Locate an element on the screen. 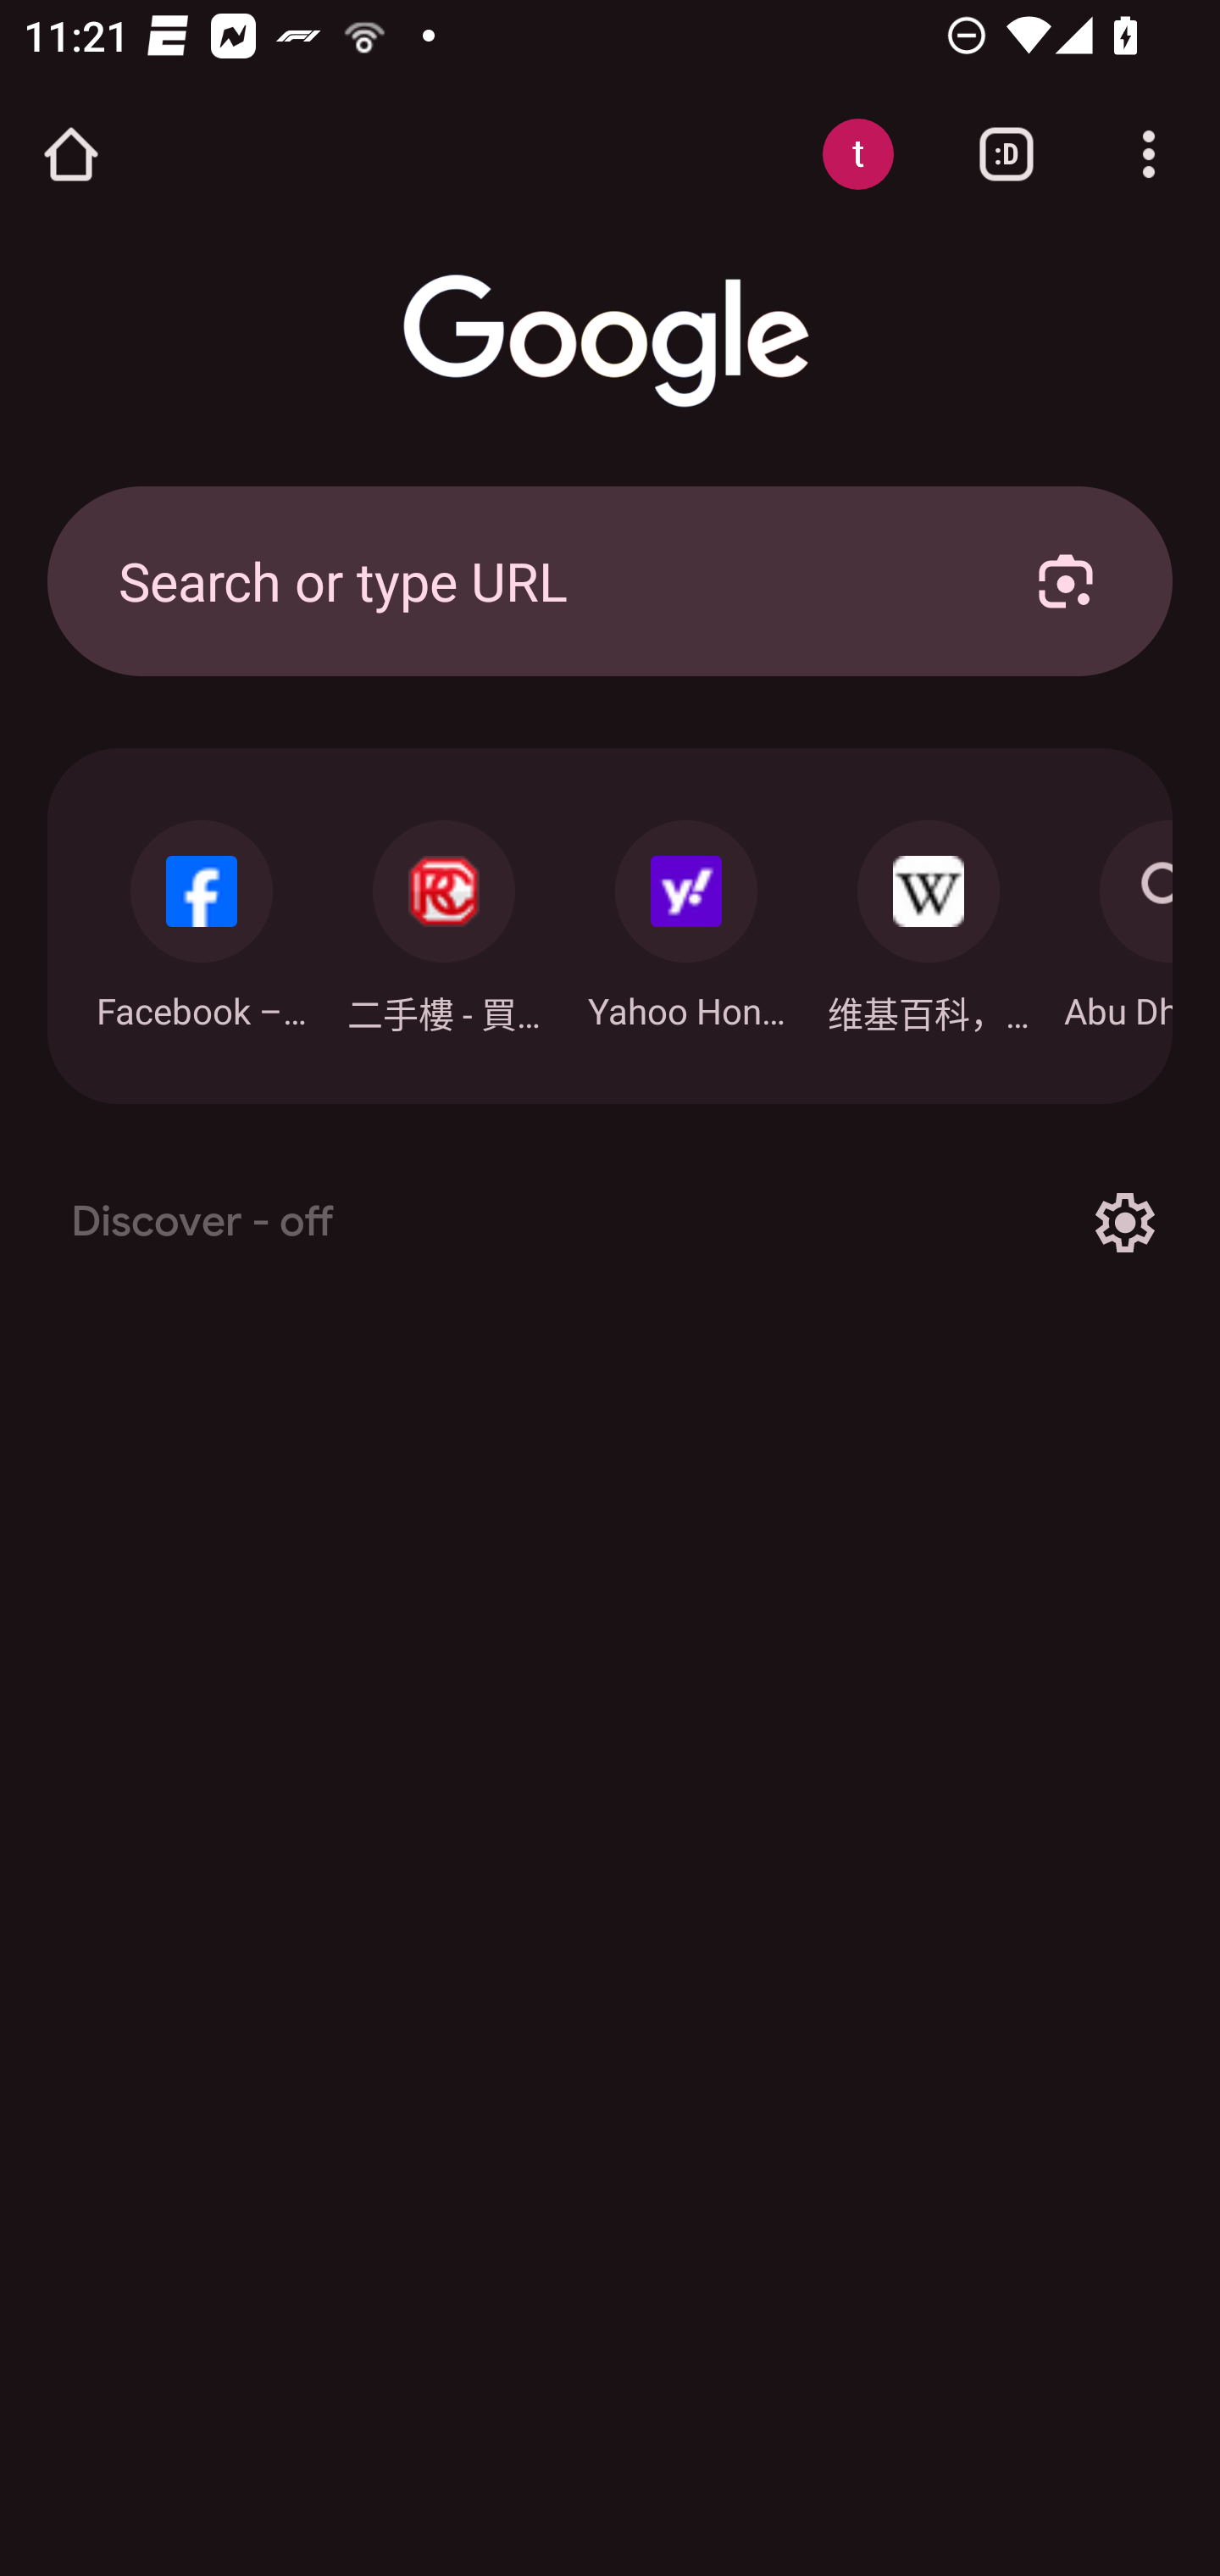 The width and height of the screenshot is (1220, 2576). Switch or close tabs is located at coordinates (1006, 154).